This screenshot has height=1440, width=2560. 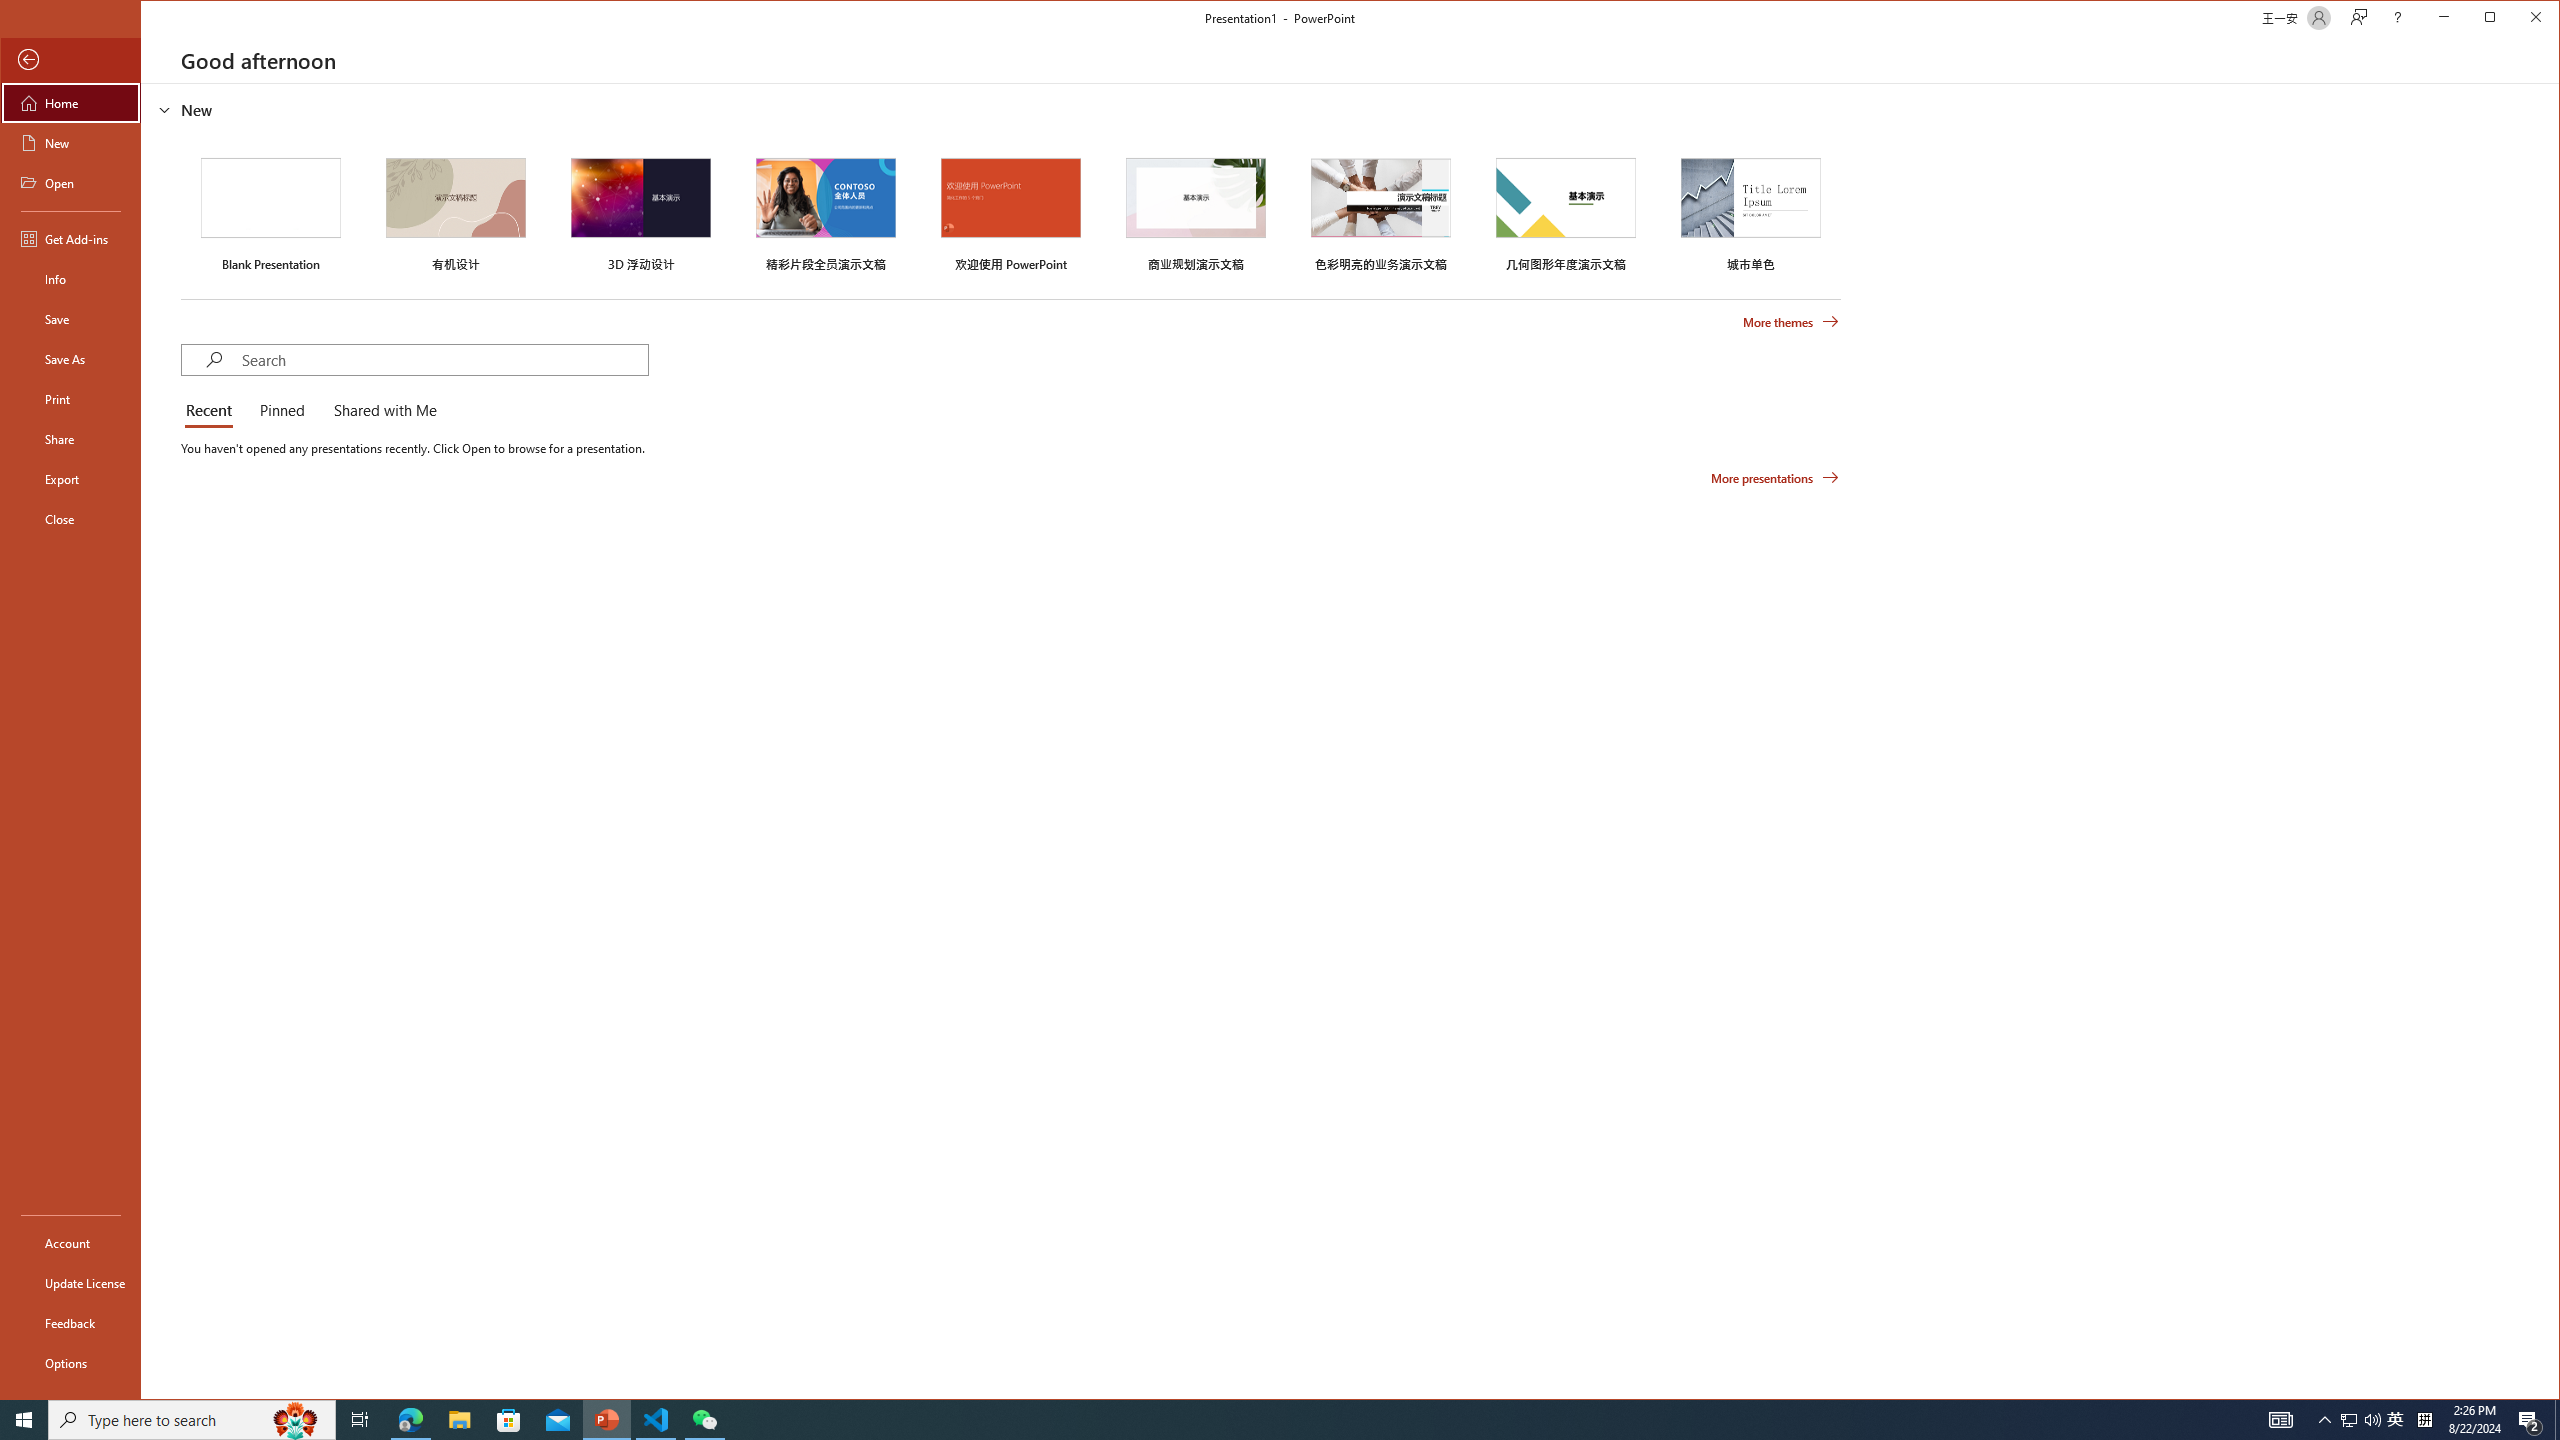 What do you see at coordinates (70, 1282) in the screenshot?
I see `Update License` at bounding box center [70, 1282].